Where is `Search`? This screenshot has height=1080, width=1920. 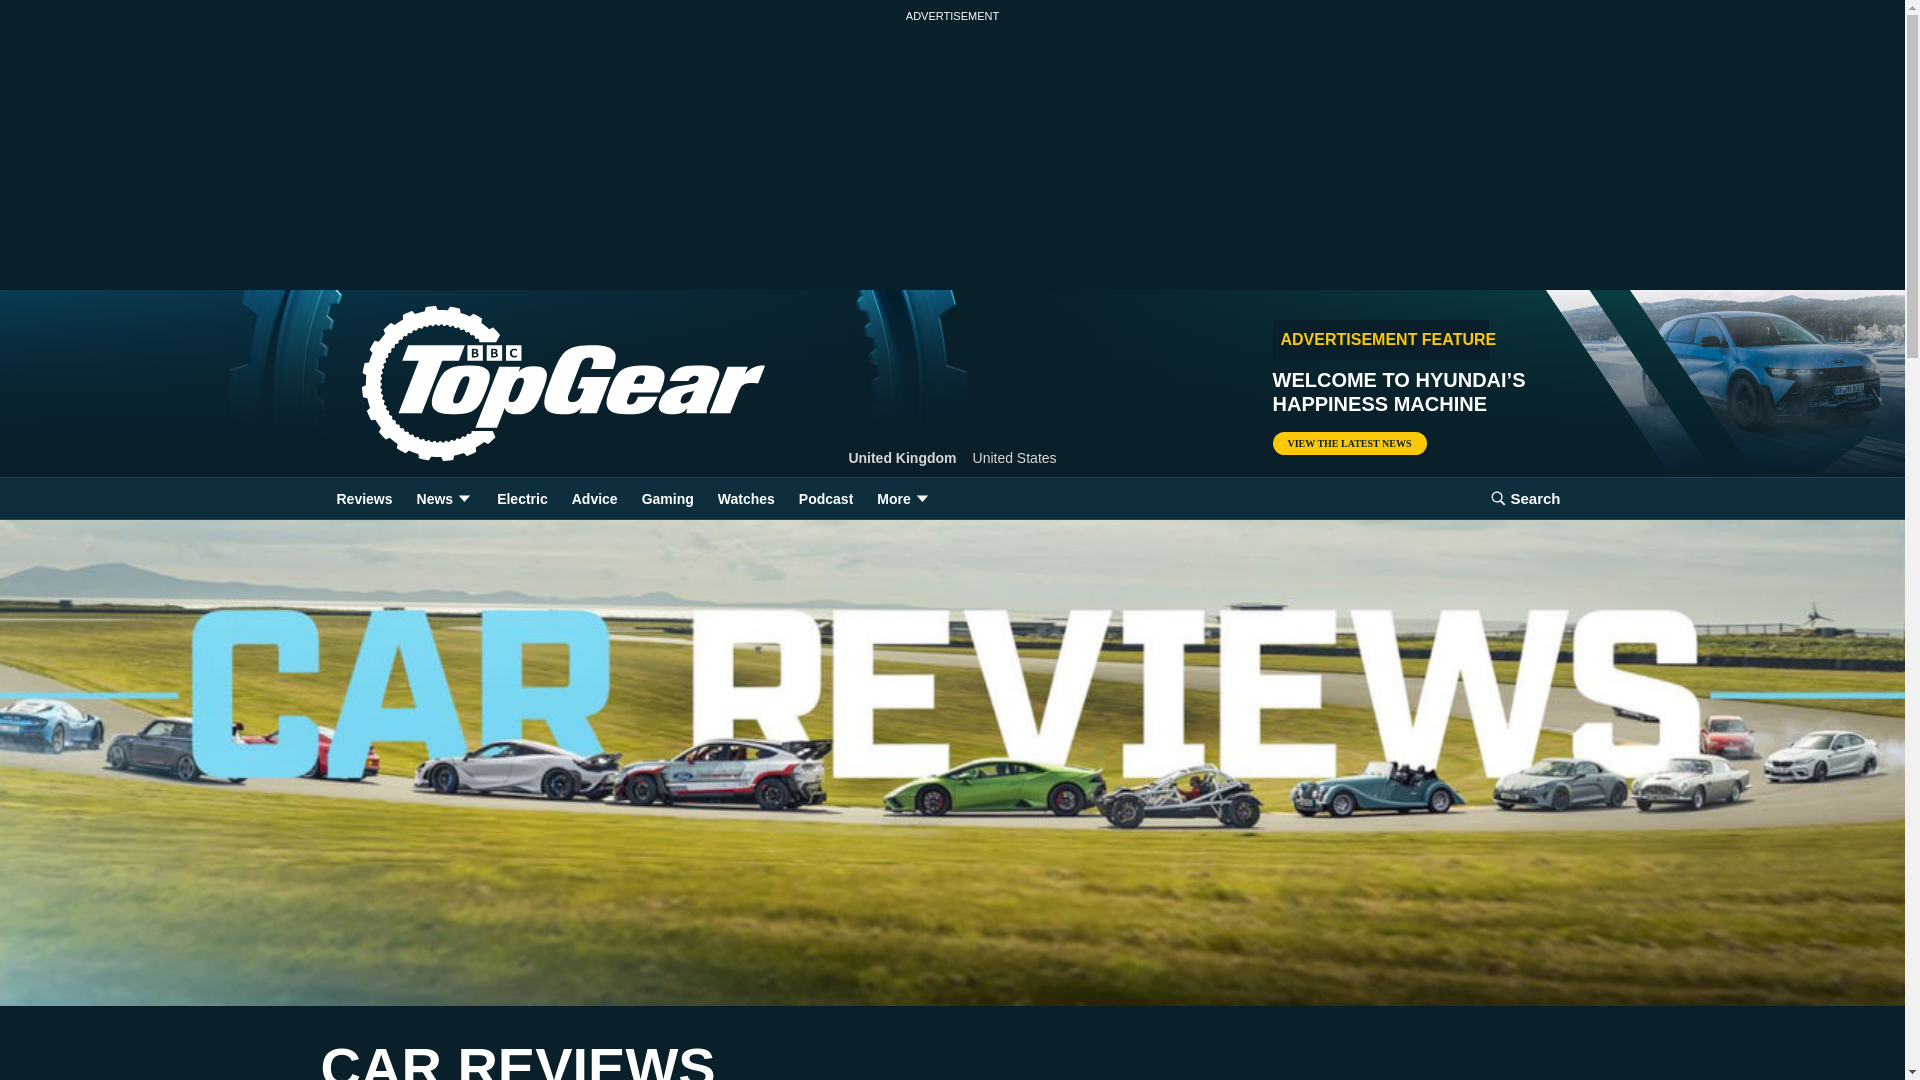 Search is located at coordinates (1525, 498).